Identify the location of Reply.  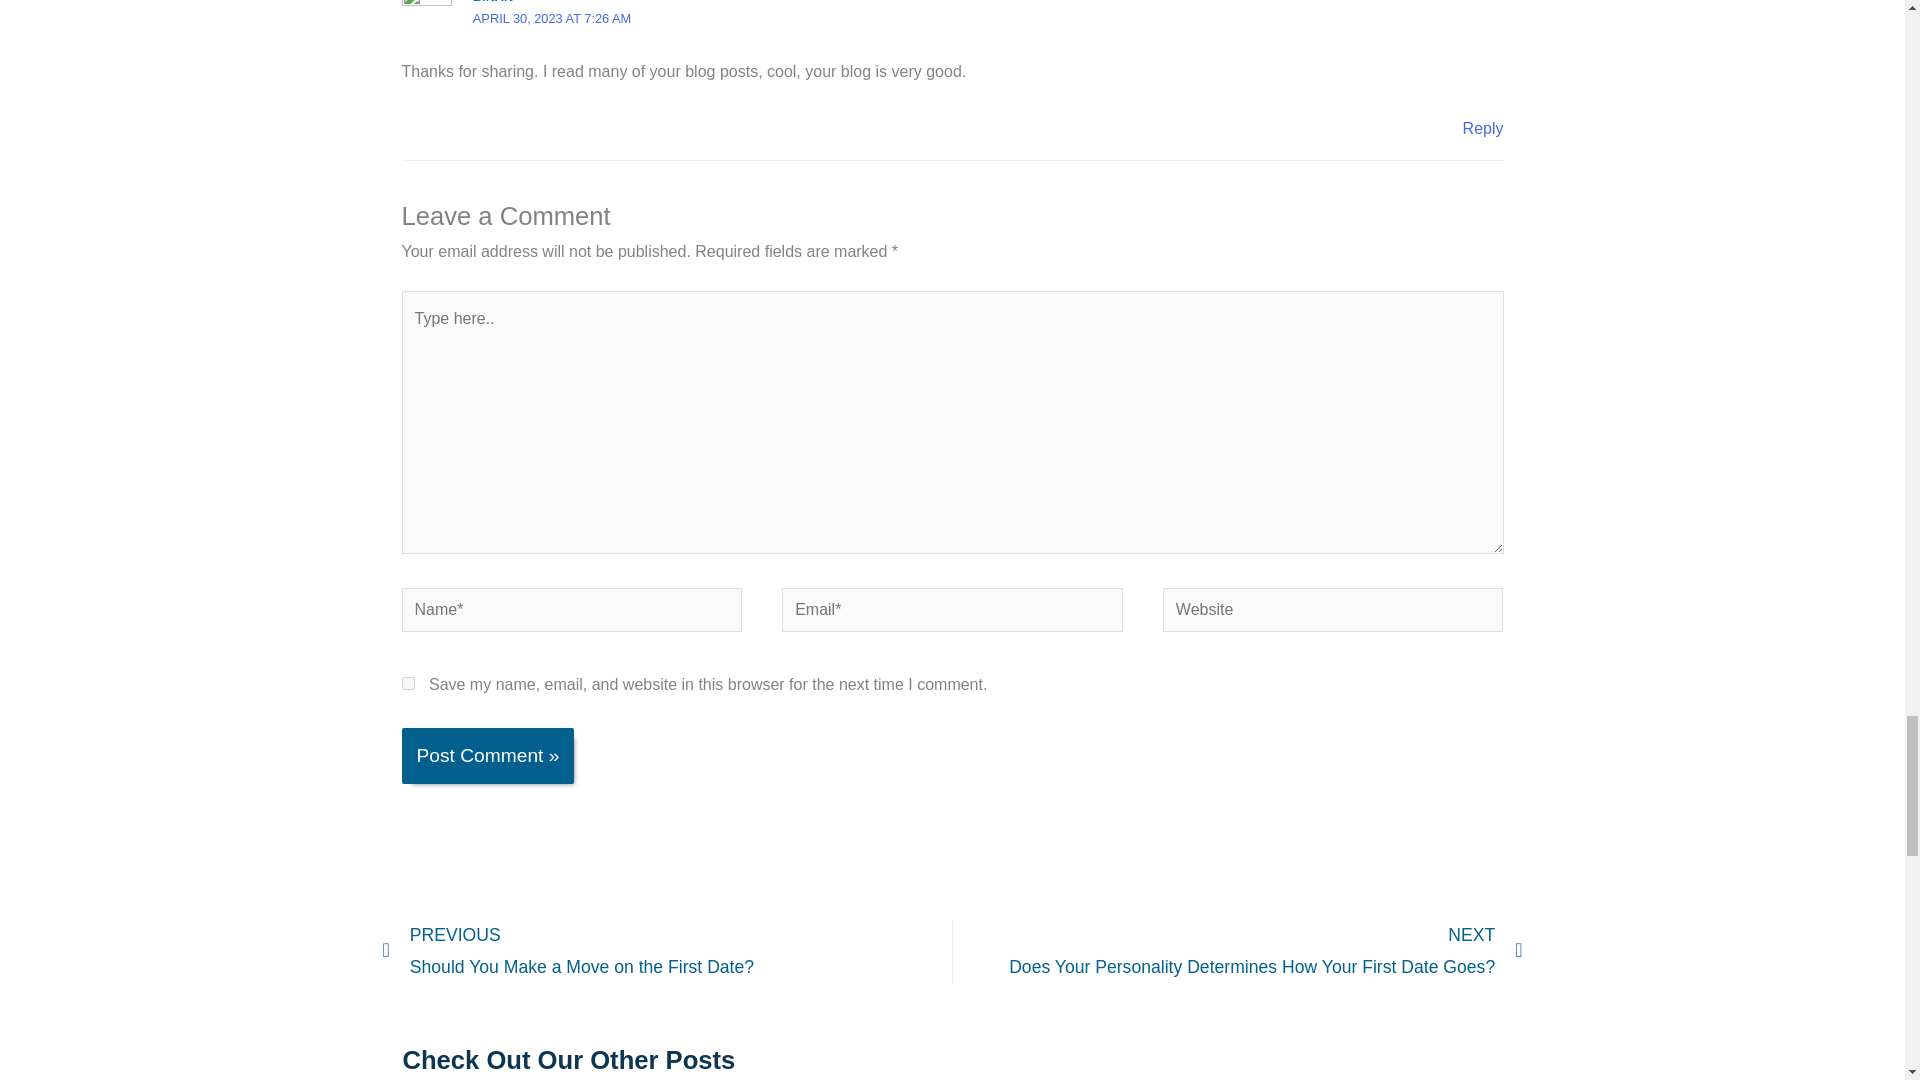
(1483, 128).